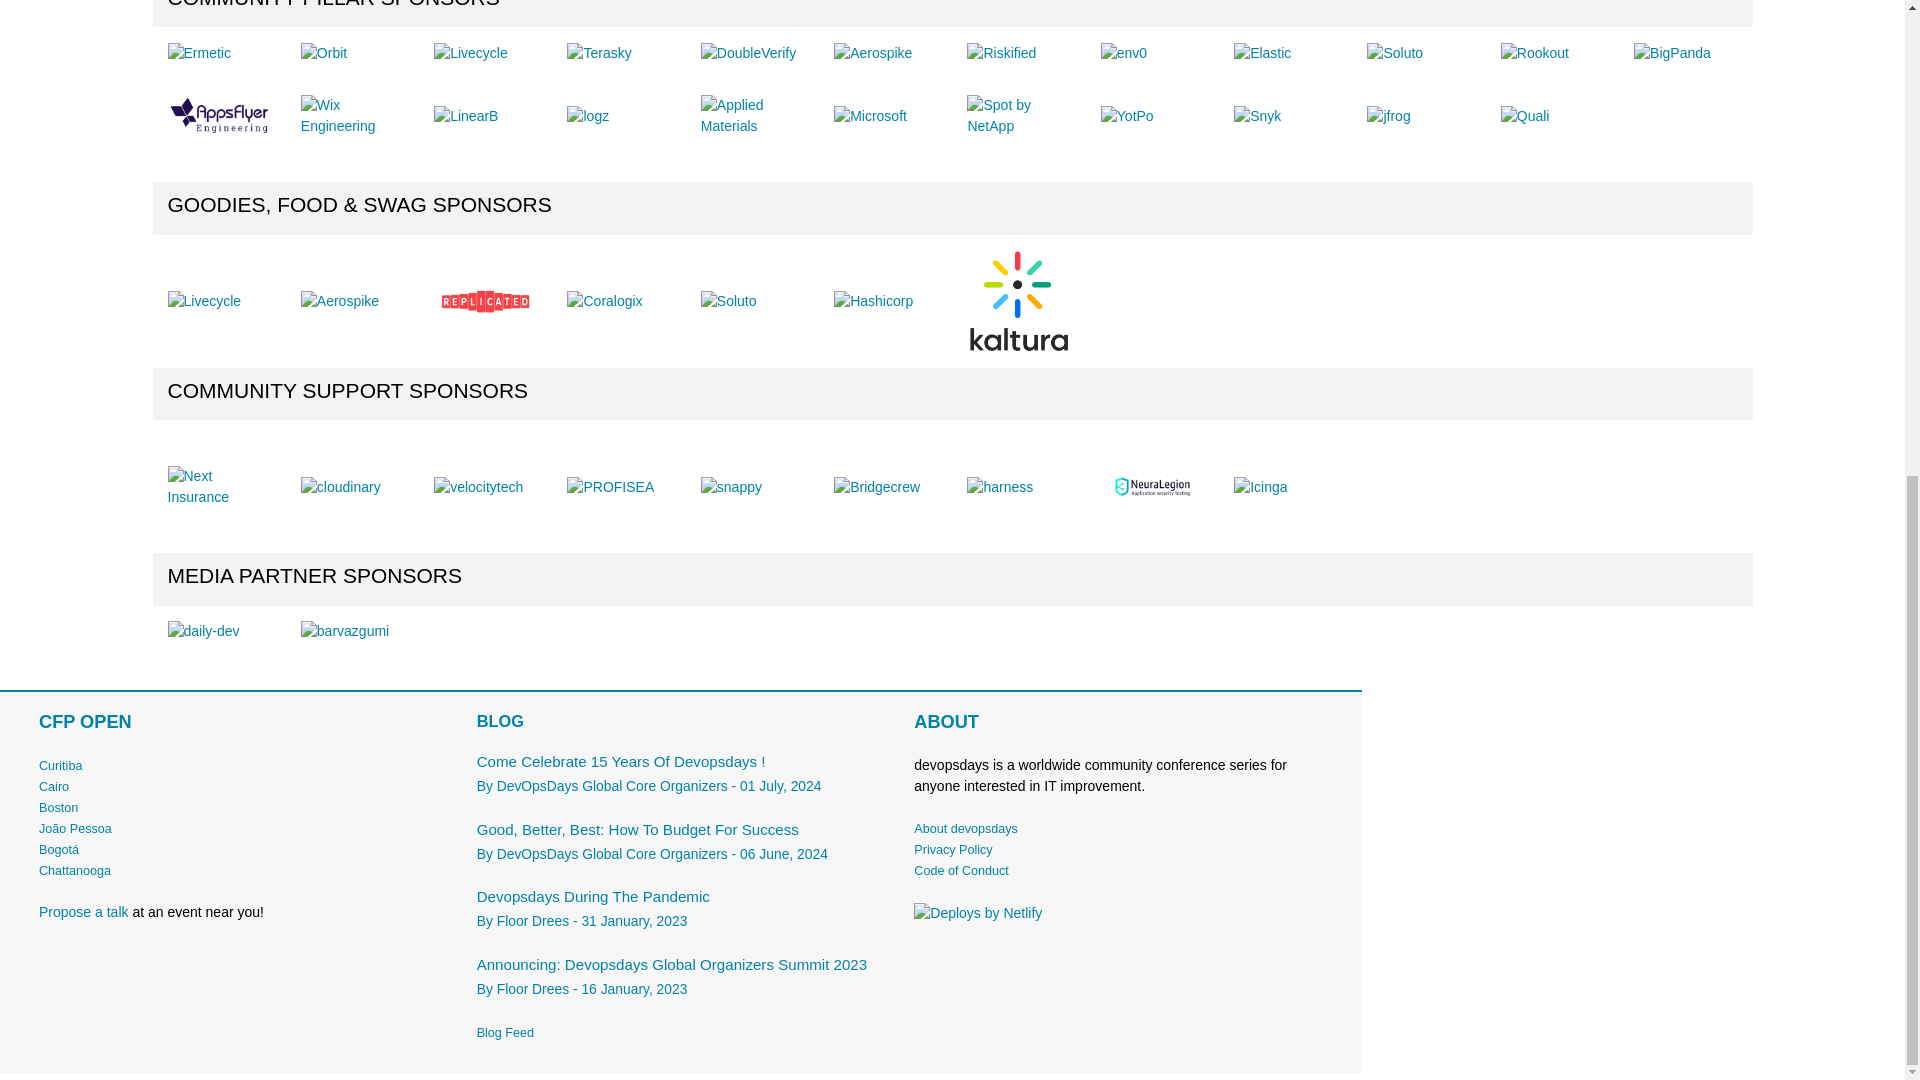  Describe the element at coordinates (199, 53) in the screenshot. I see `Ermetic` at that location.